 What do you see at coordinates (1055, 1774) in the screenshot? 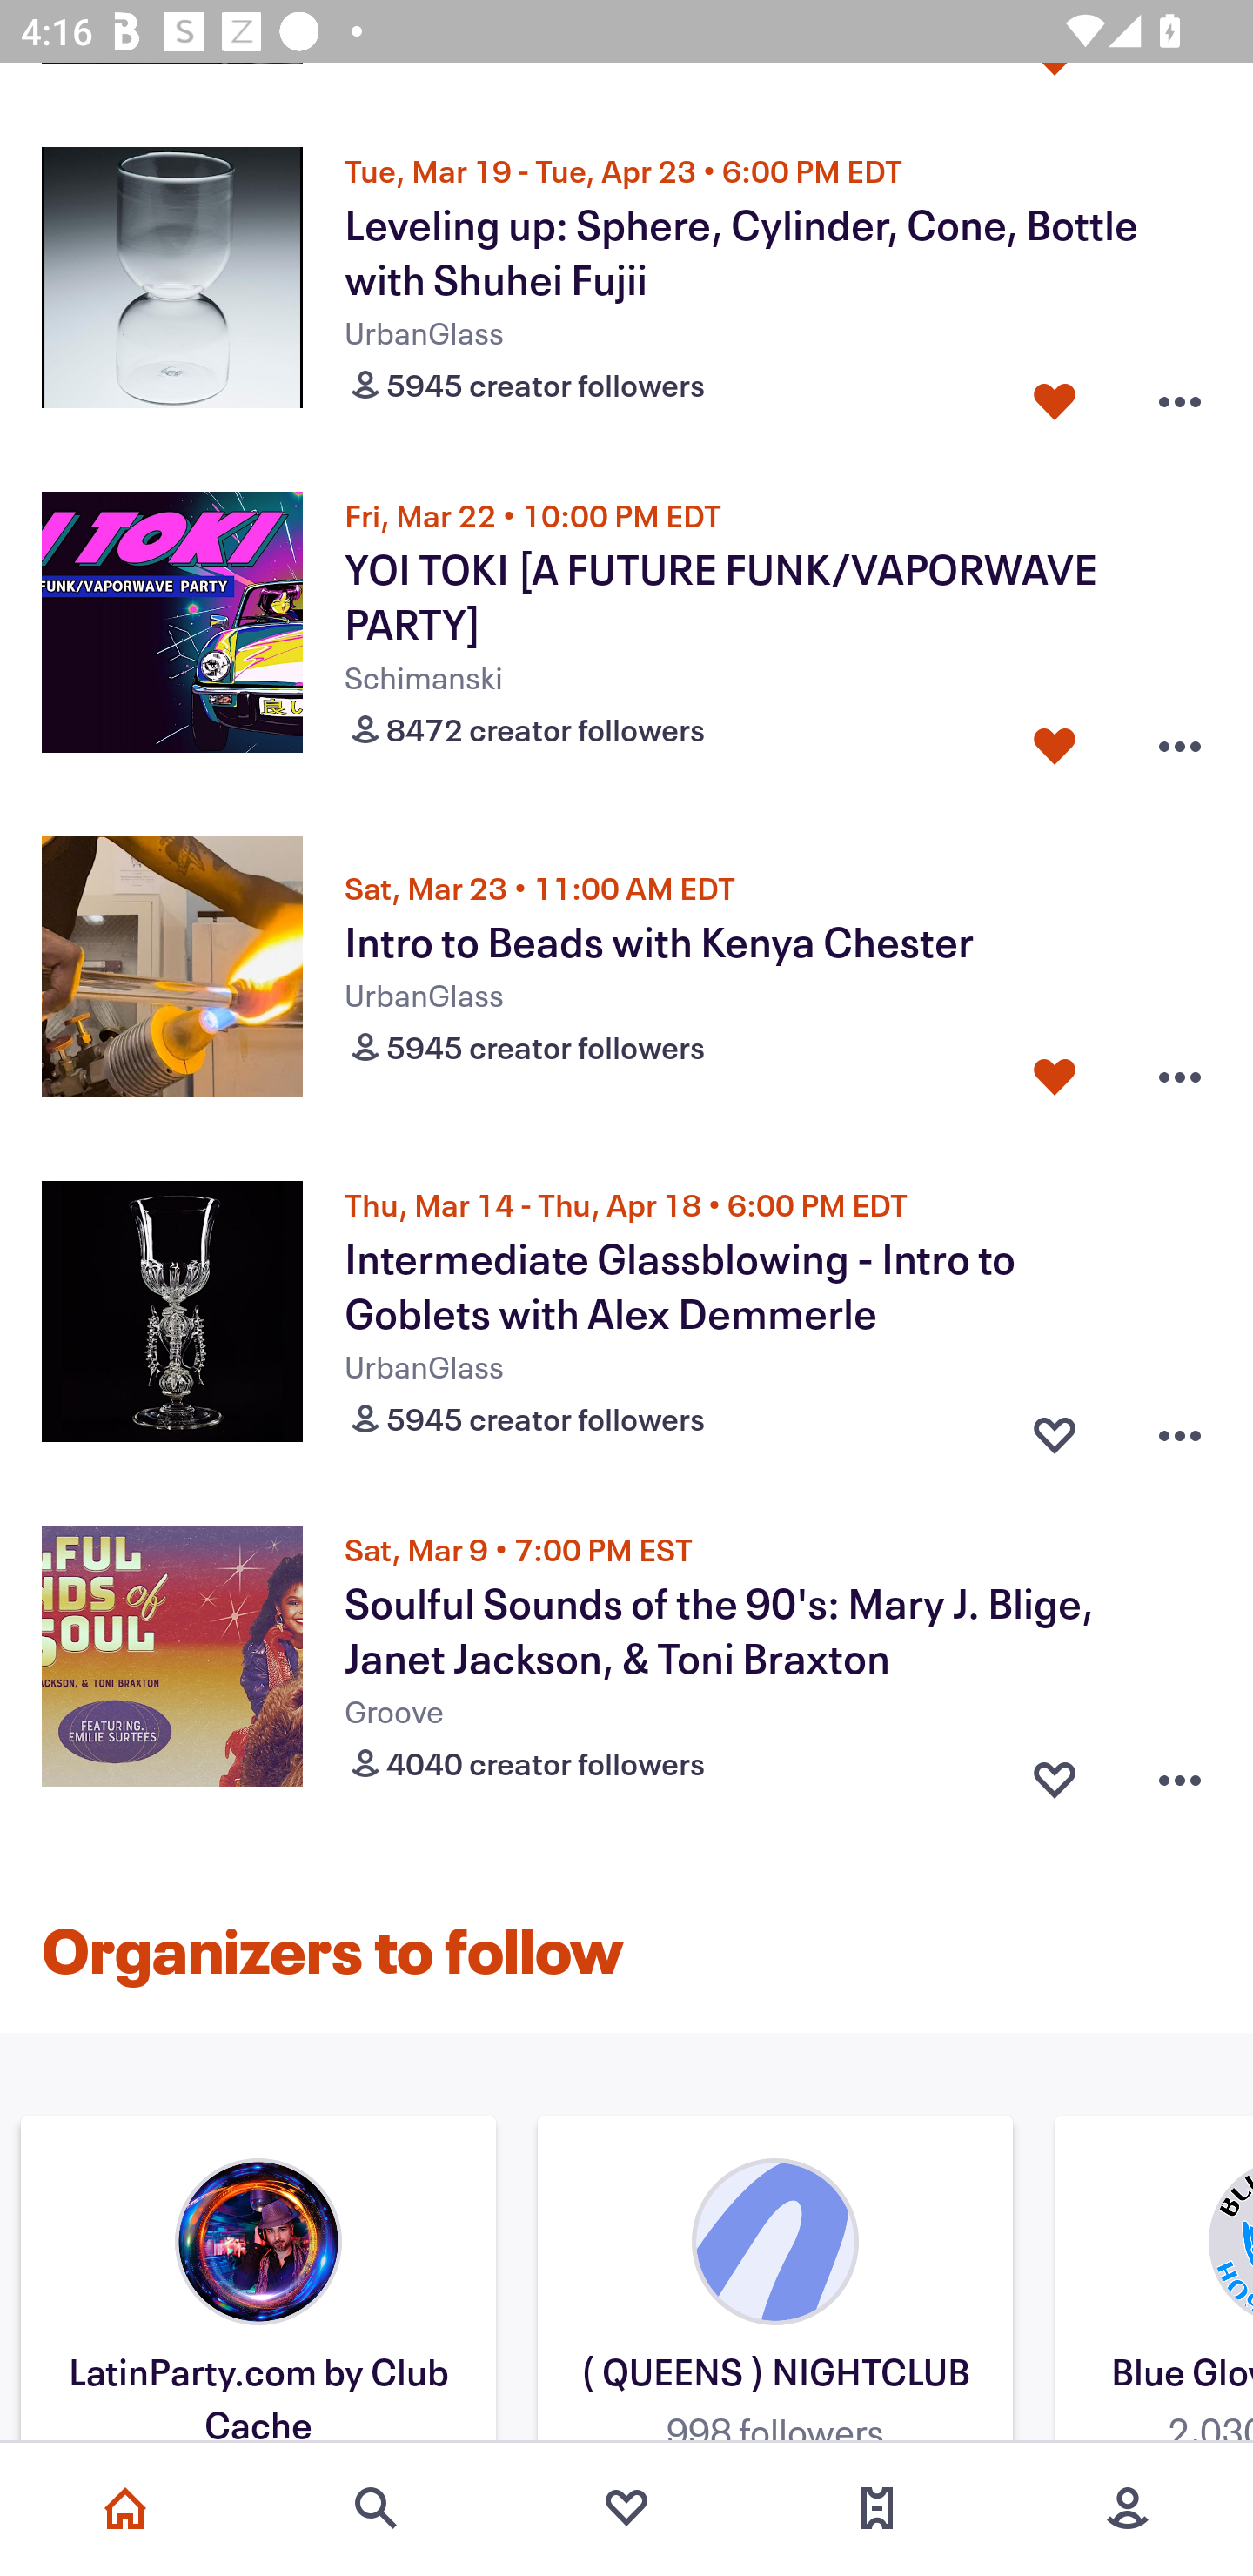
I see `Favorite button` at bounding box center [1055, 1774].